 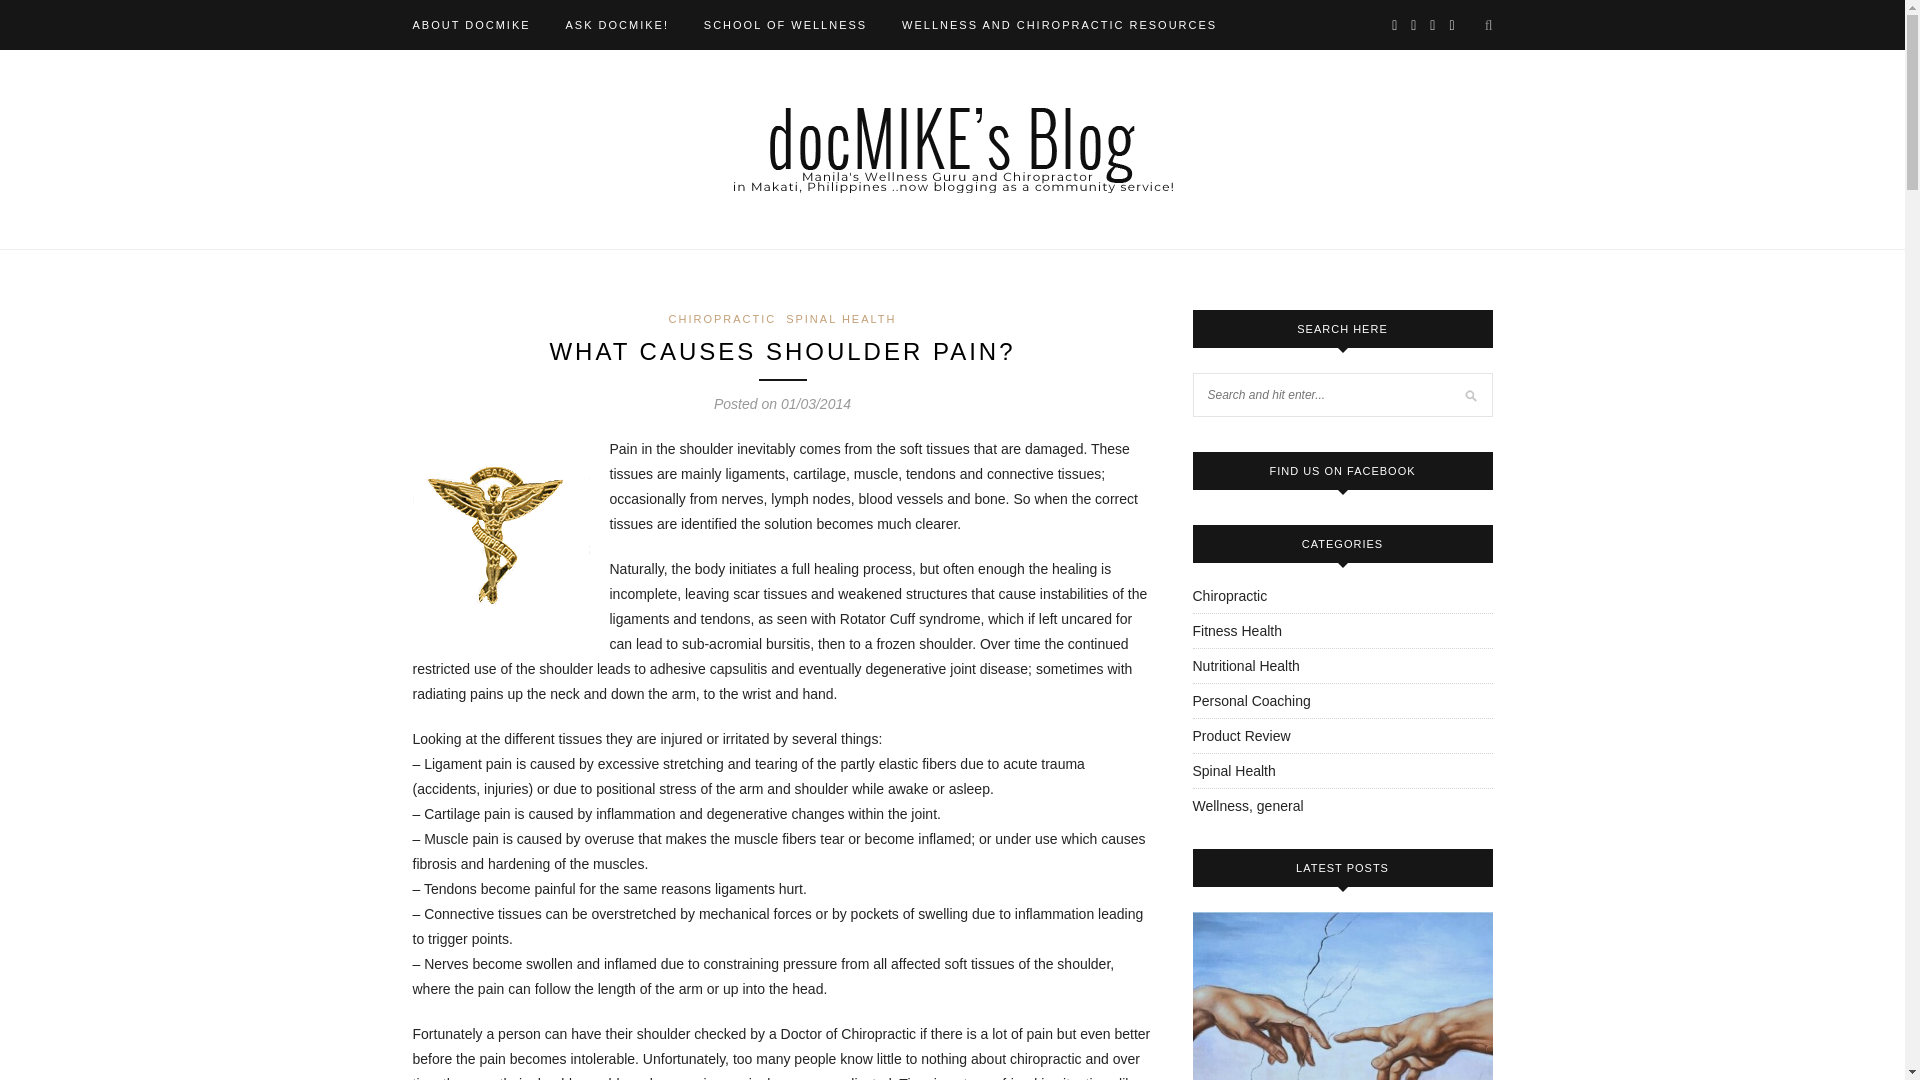 What do you see at coordinates (840, 319) in the screenshot?
I see `SPINAL HEALTH` at bounding box center [840, 319].